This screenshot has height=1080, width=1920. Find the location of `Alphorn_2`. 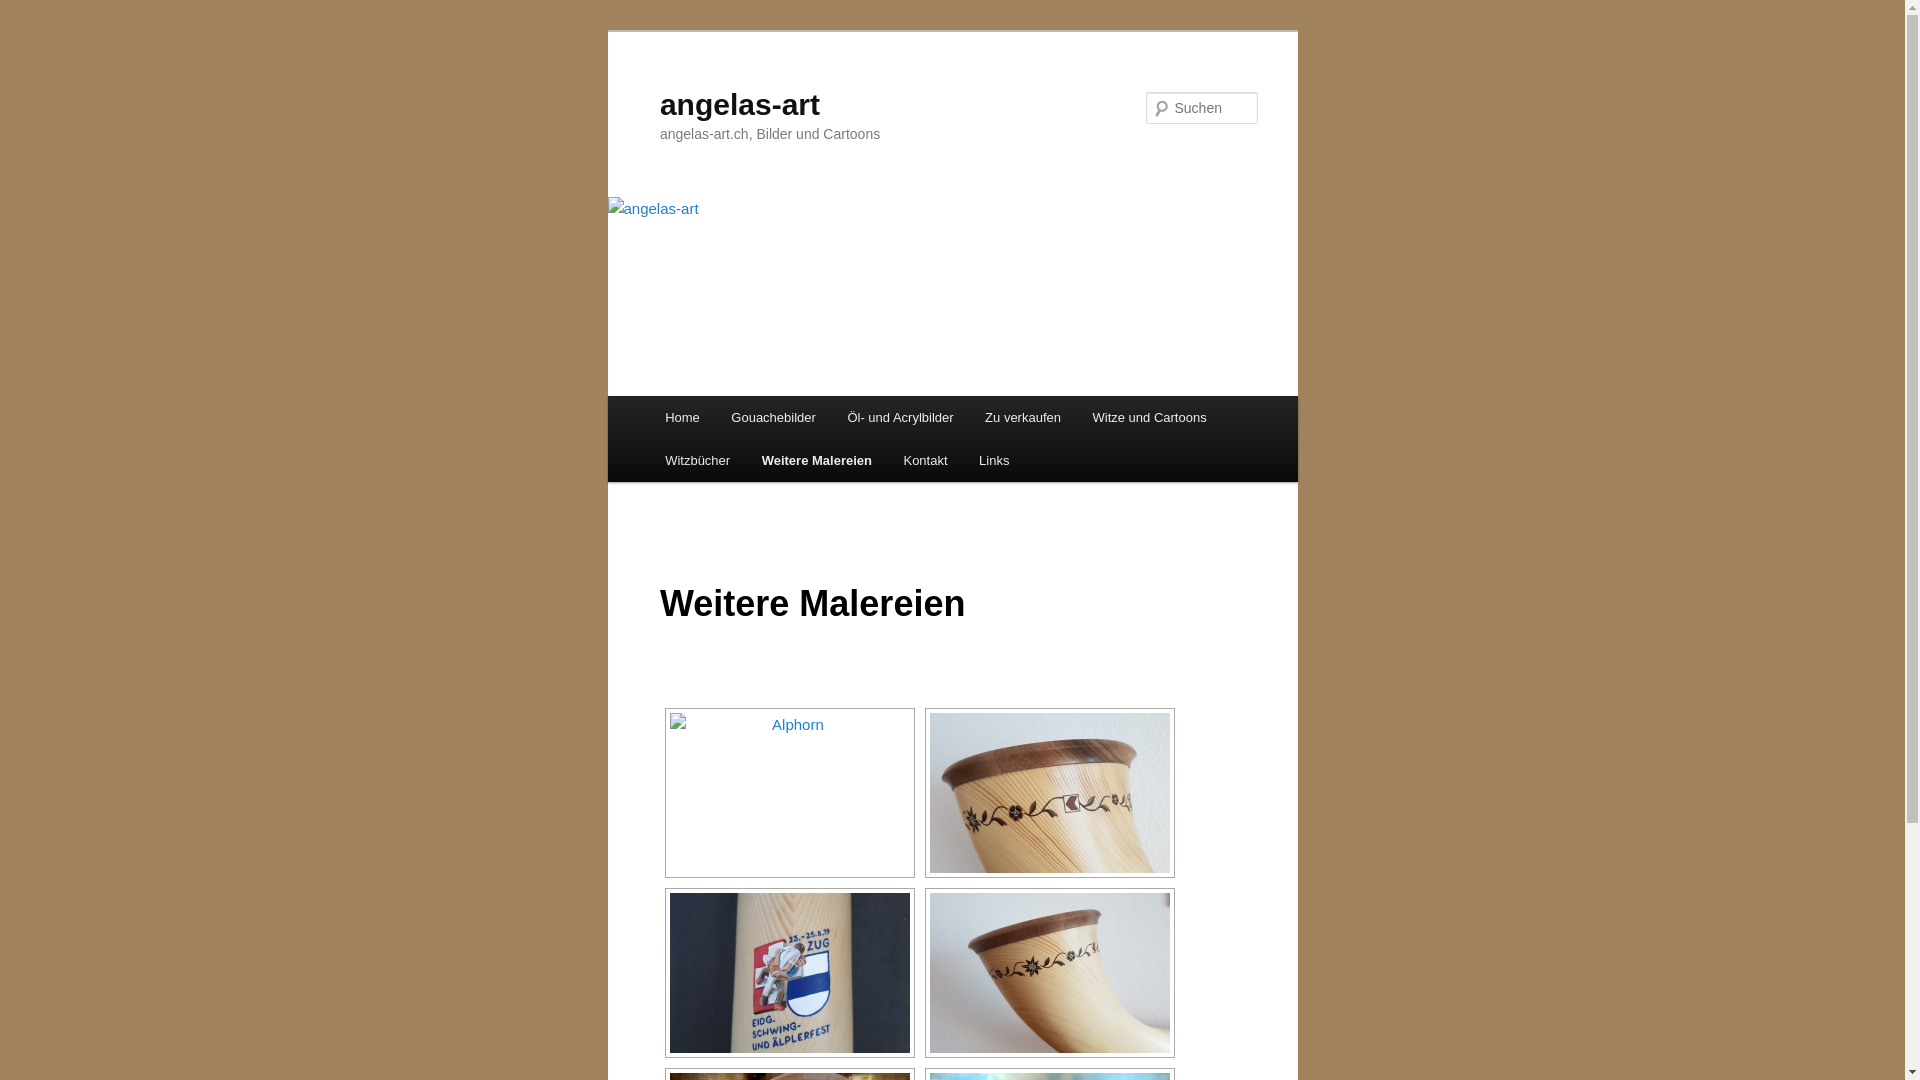

Alphorn_2 is located at coordinates (790, 973).